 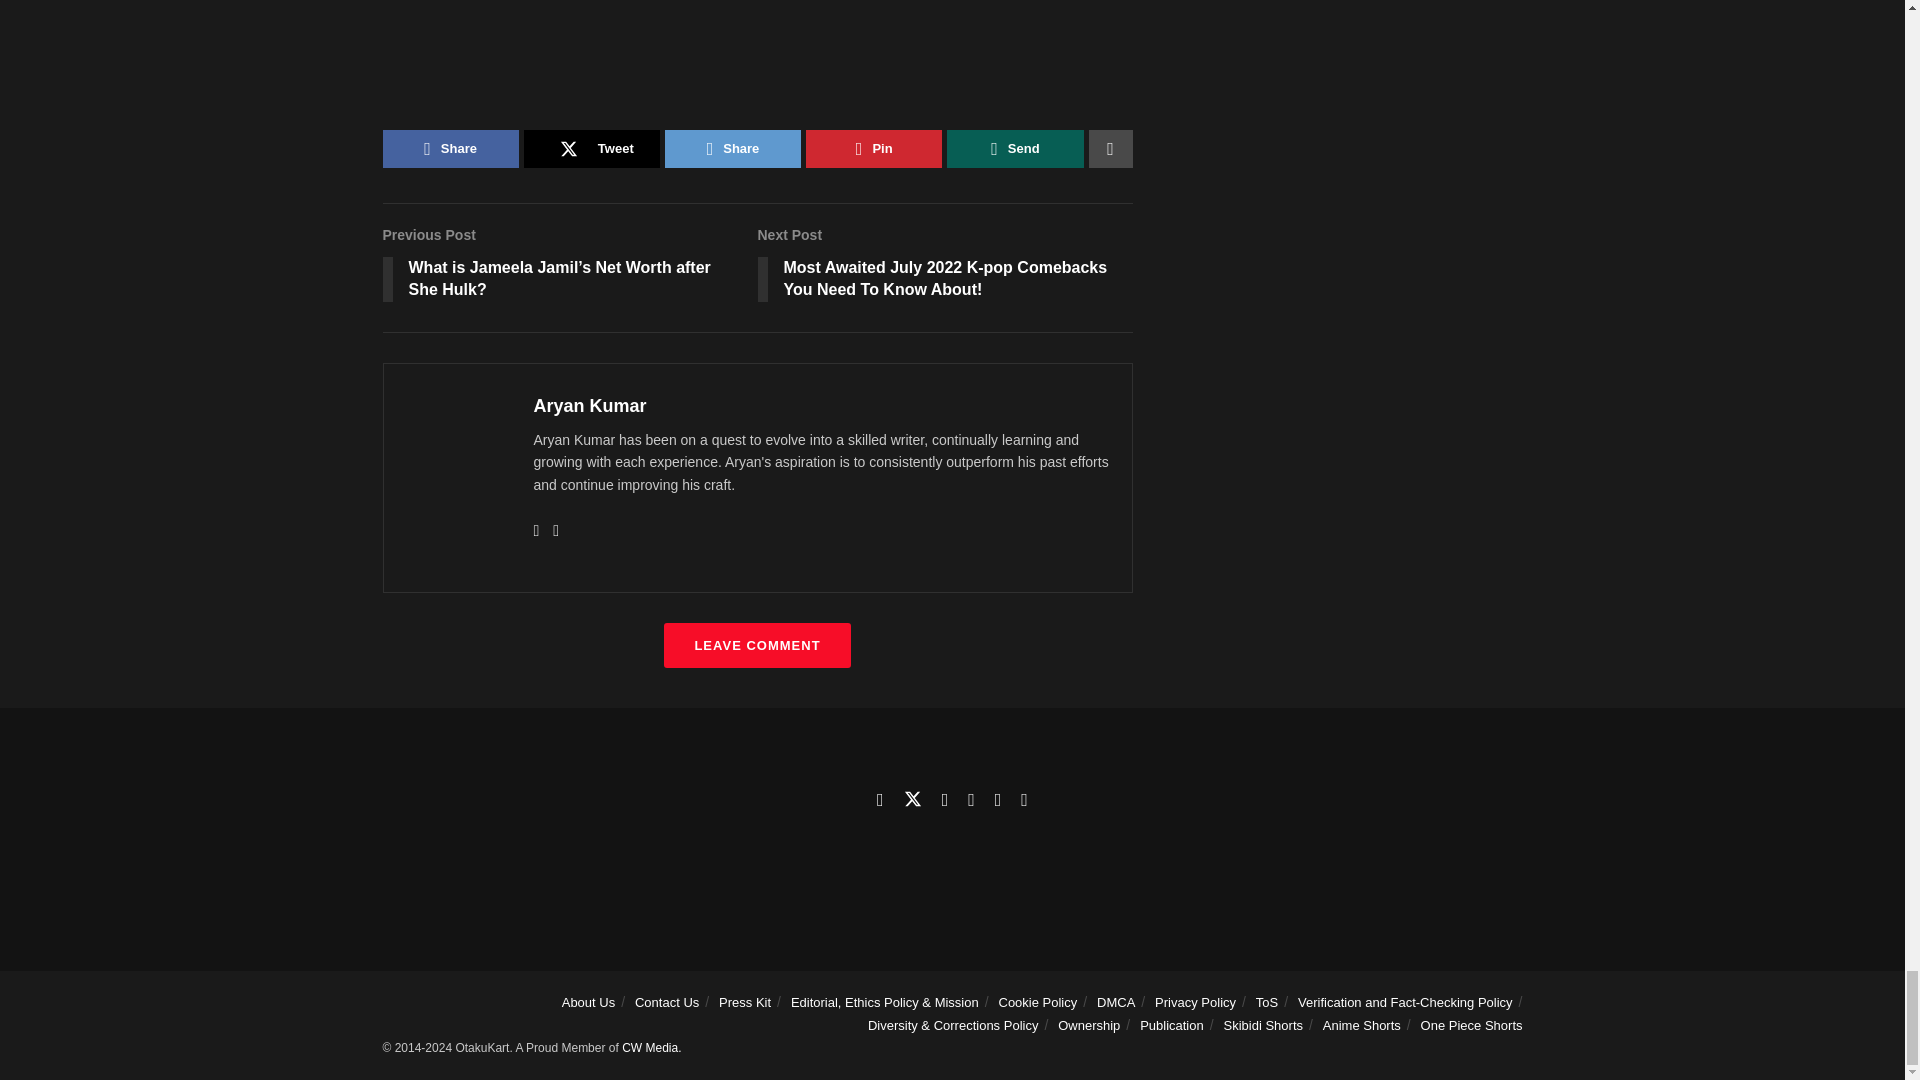 I want to click on Pin, so click(x=874, y=148).